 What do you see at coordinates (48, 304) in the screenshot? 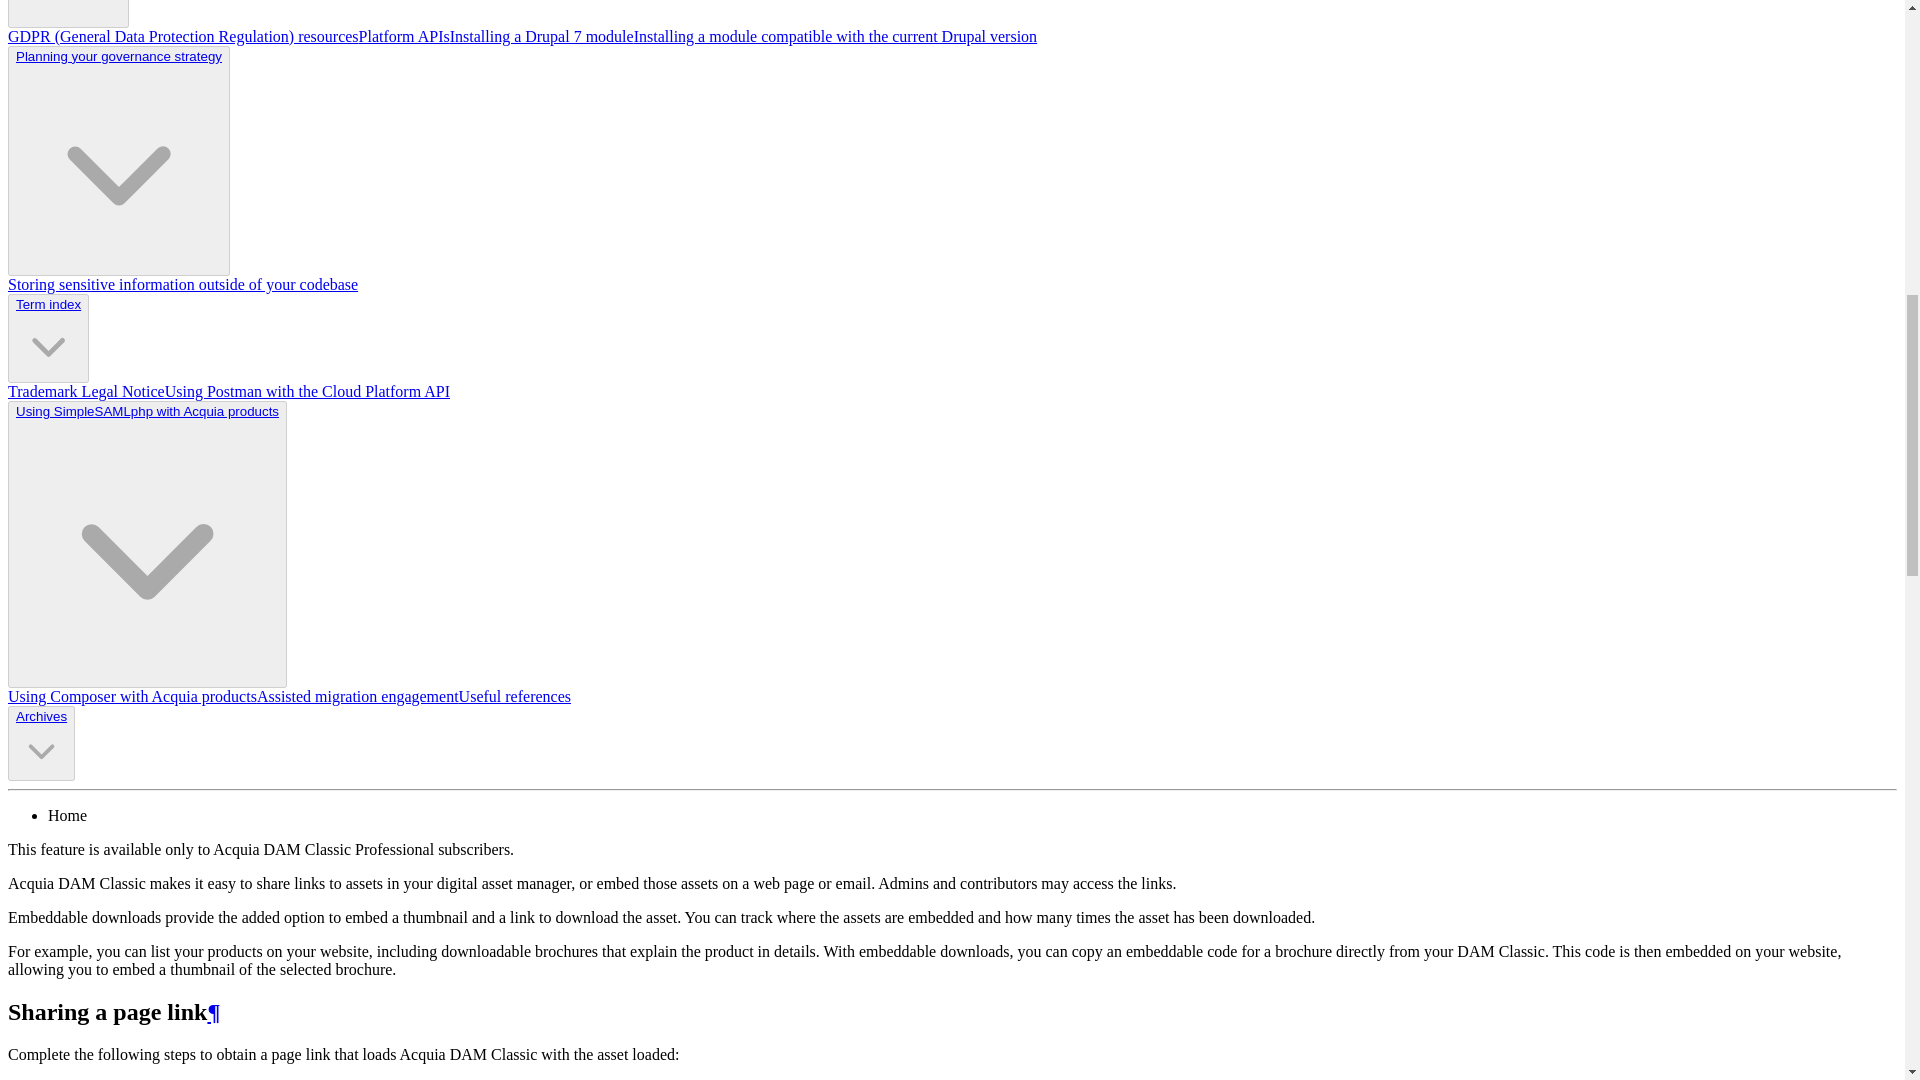
I see `Term index` at bounding box center [48, 304].